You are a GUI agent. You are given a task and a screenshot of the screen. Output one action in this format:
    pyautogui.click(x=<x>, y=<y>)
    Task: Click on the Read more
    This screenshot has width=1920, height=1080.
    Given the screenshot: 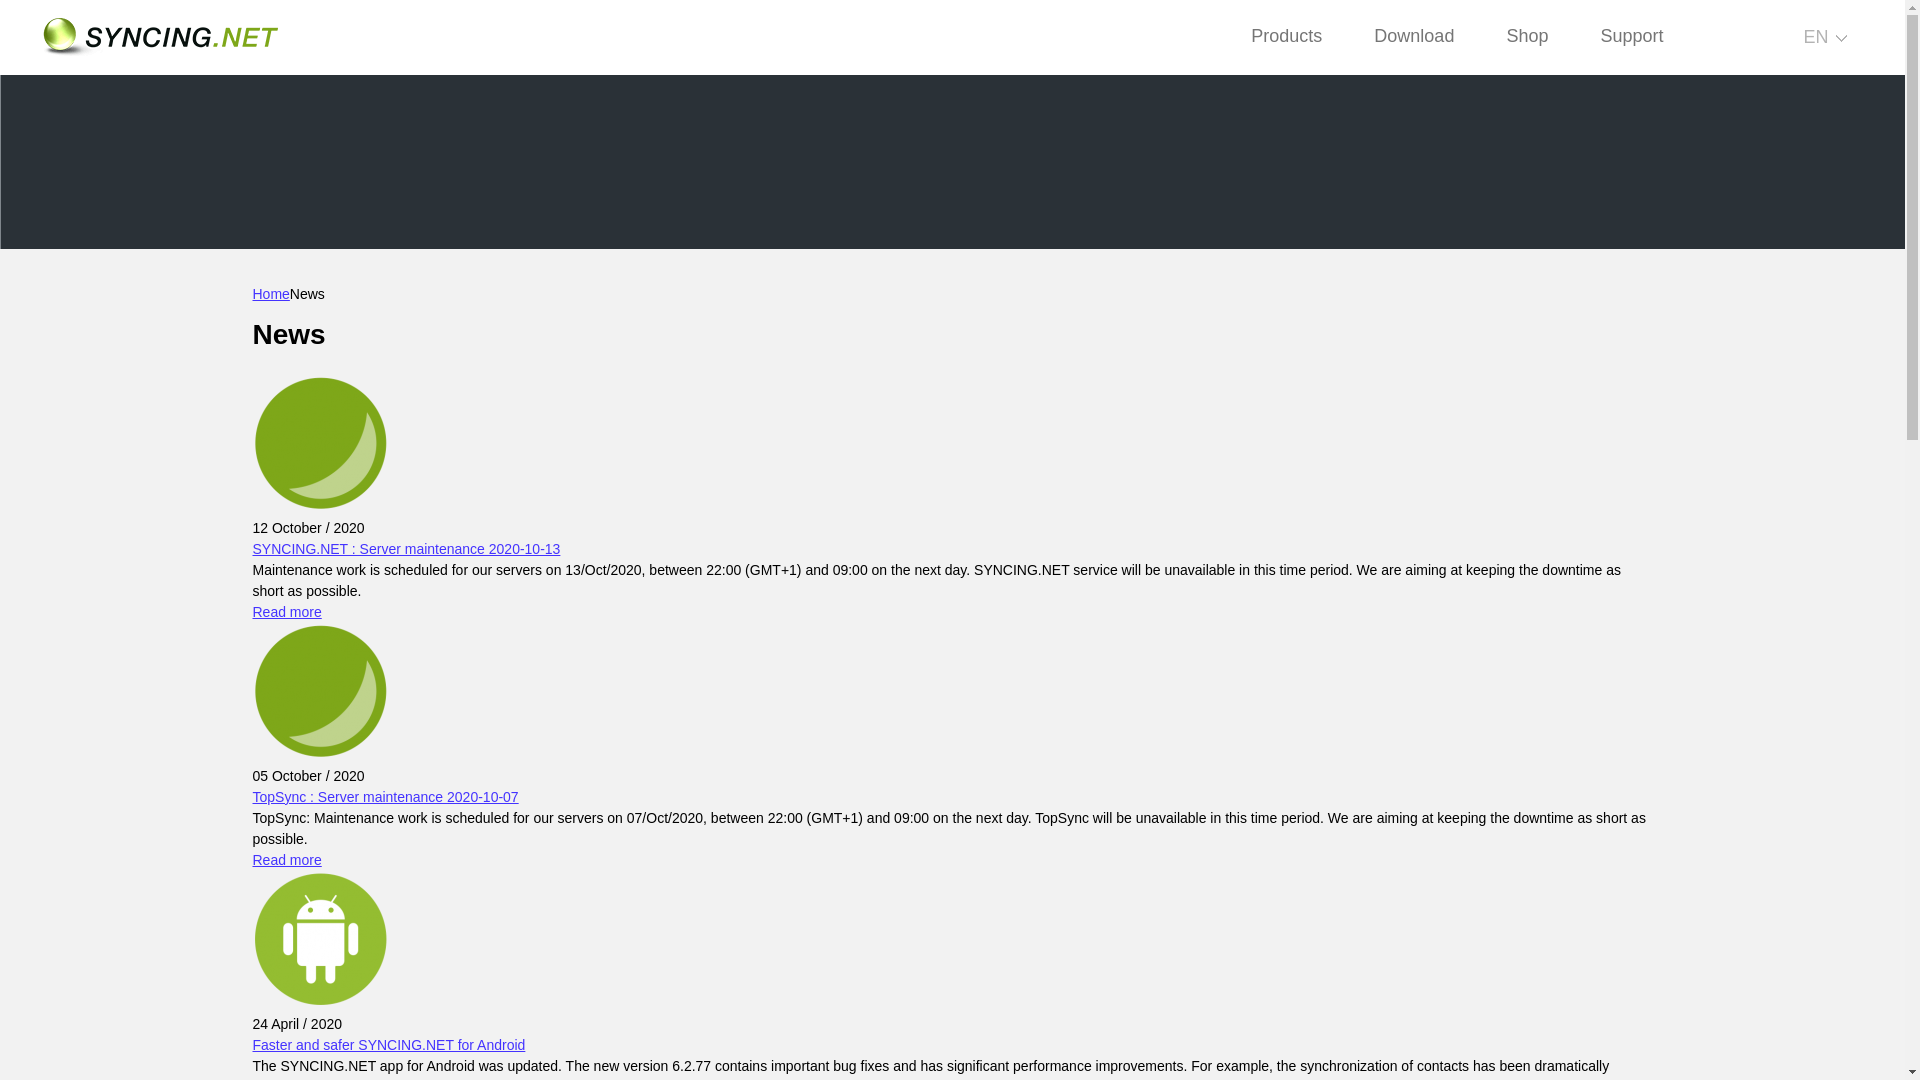 What is the action you would take?
    pyautogui.click(x=286, y=860)
    